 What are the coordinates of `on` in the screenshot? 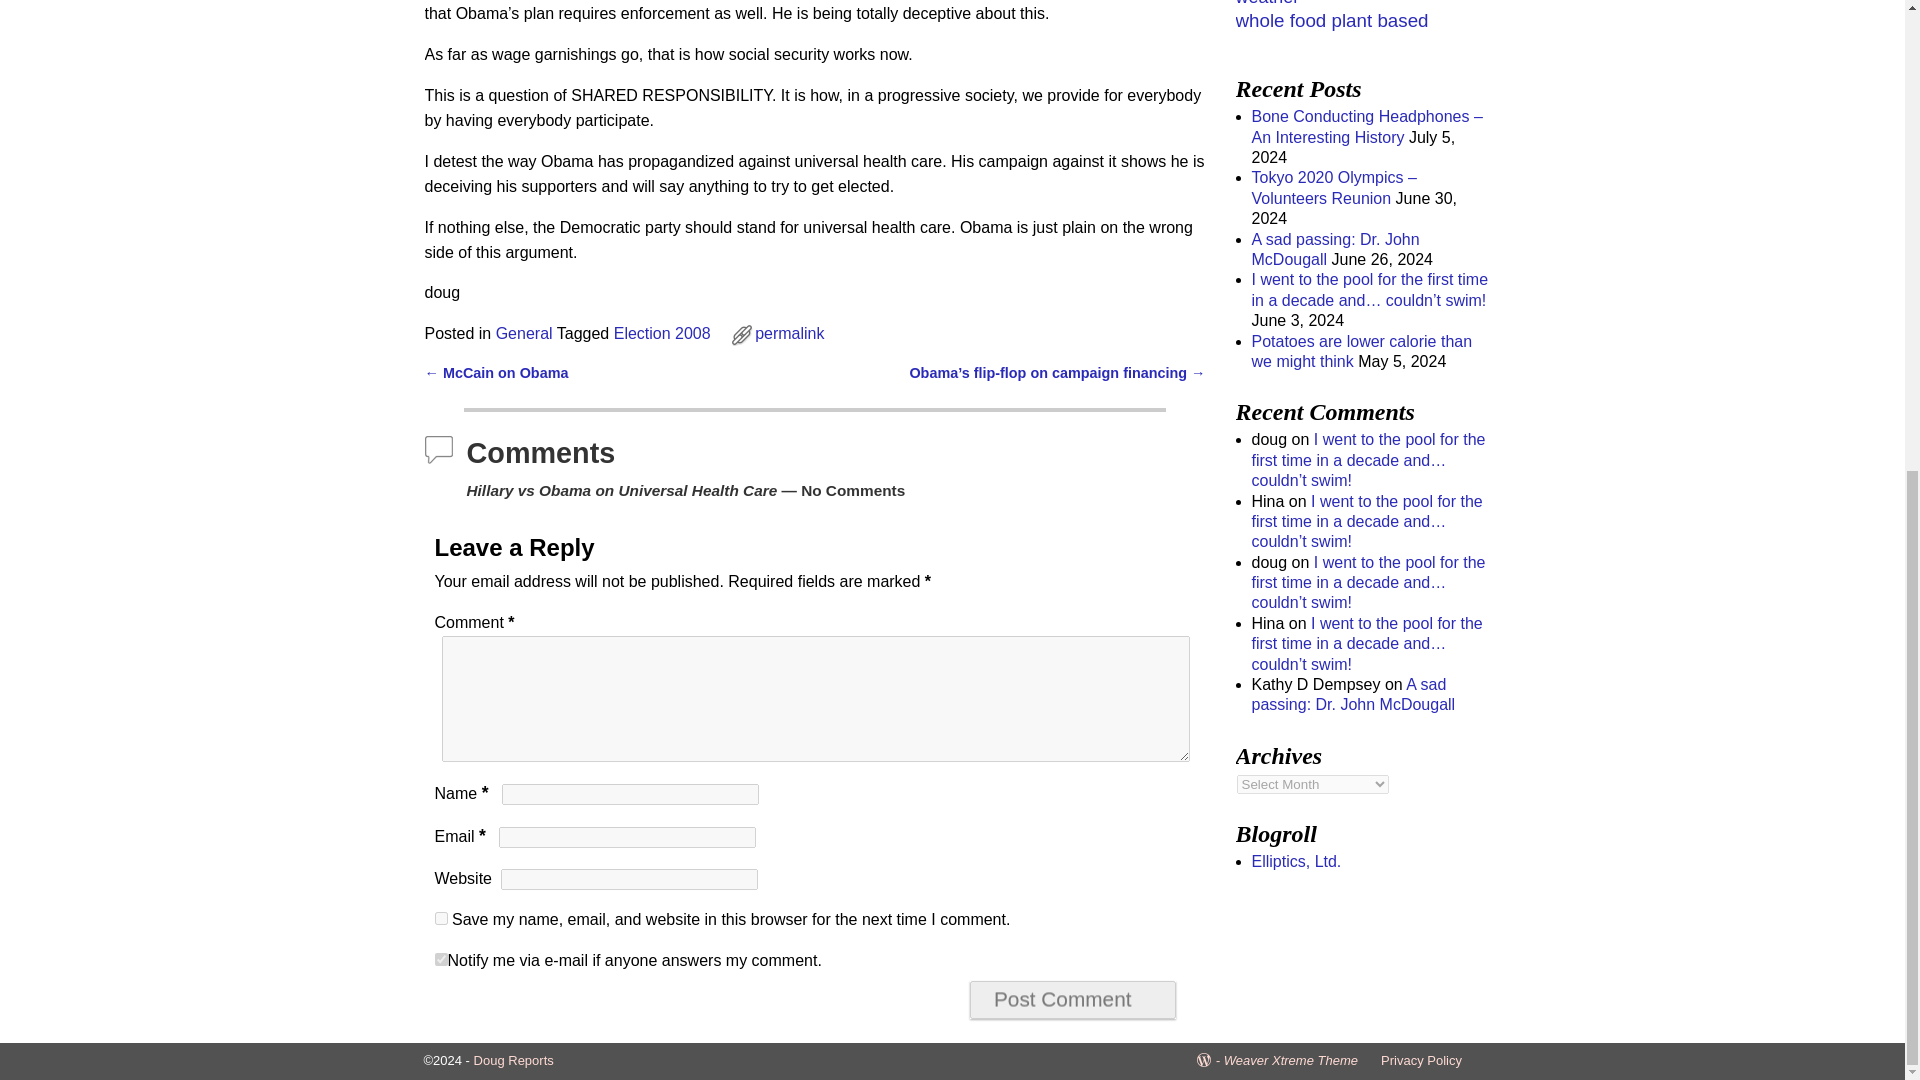 It's located at (440, 958).